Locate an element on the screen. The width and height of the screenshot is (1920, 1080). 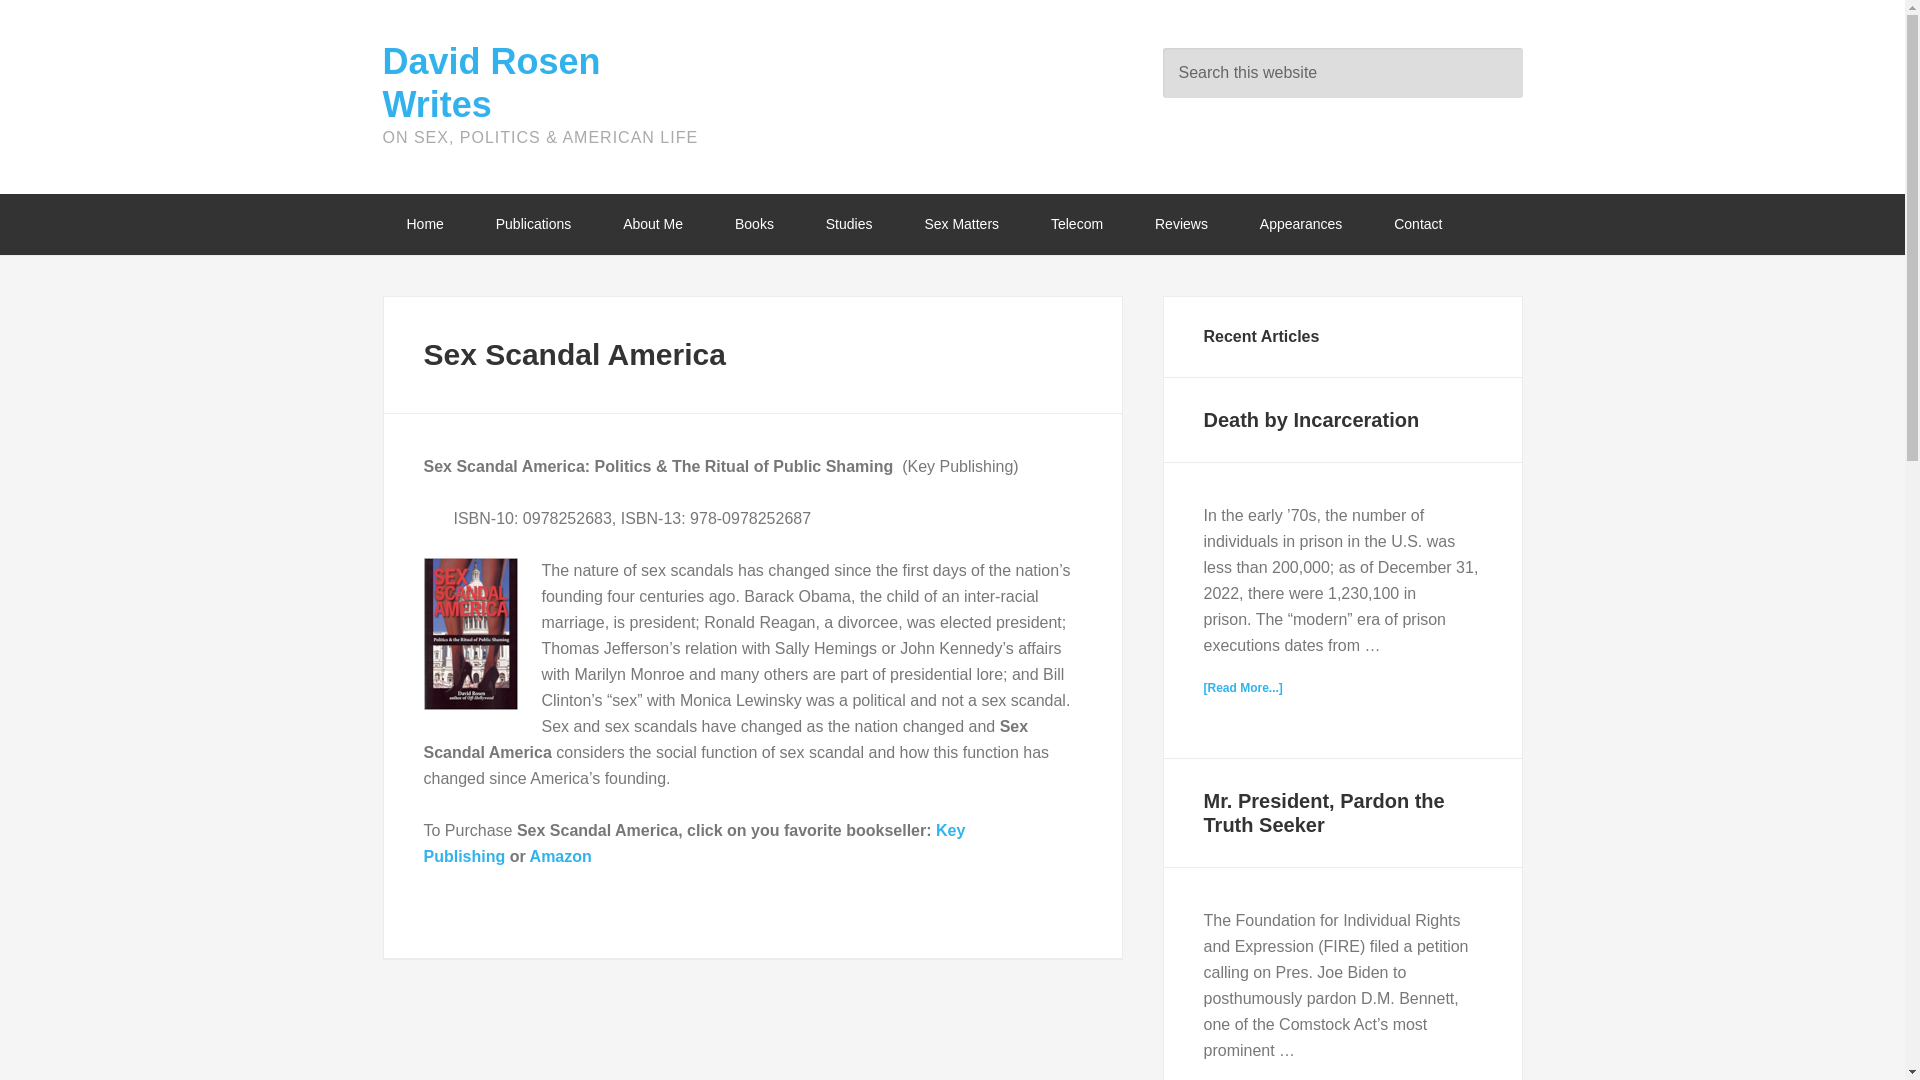
David Rosen Writes is located at coordinates (490, 83).